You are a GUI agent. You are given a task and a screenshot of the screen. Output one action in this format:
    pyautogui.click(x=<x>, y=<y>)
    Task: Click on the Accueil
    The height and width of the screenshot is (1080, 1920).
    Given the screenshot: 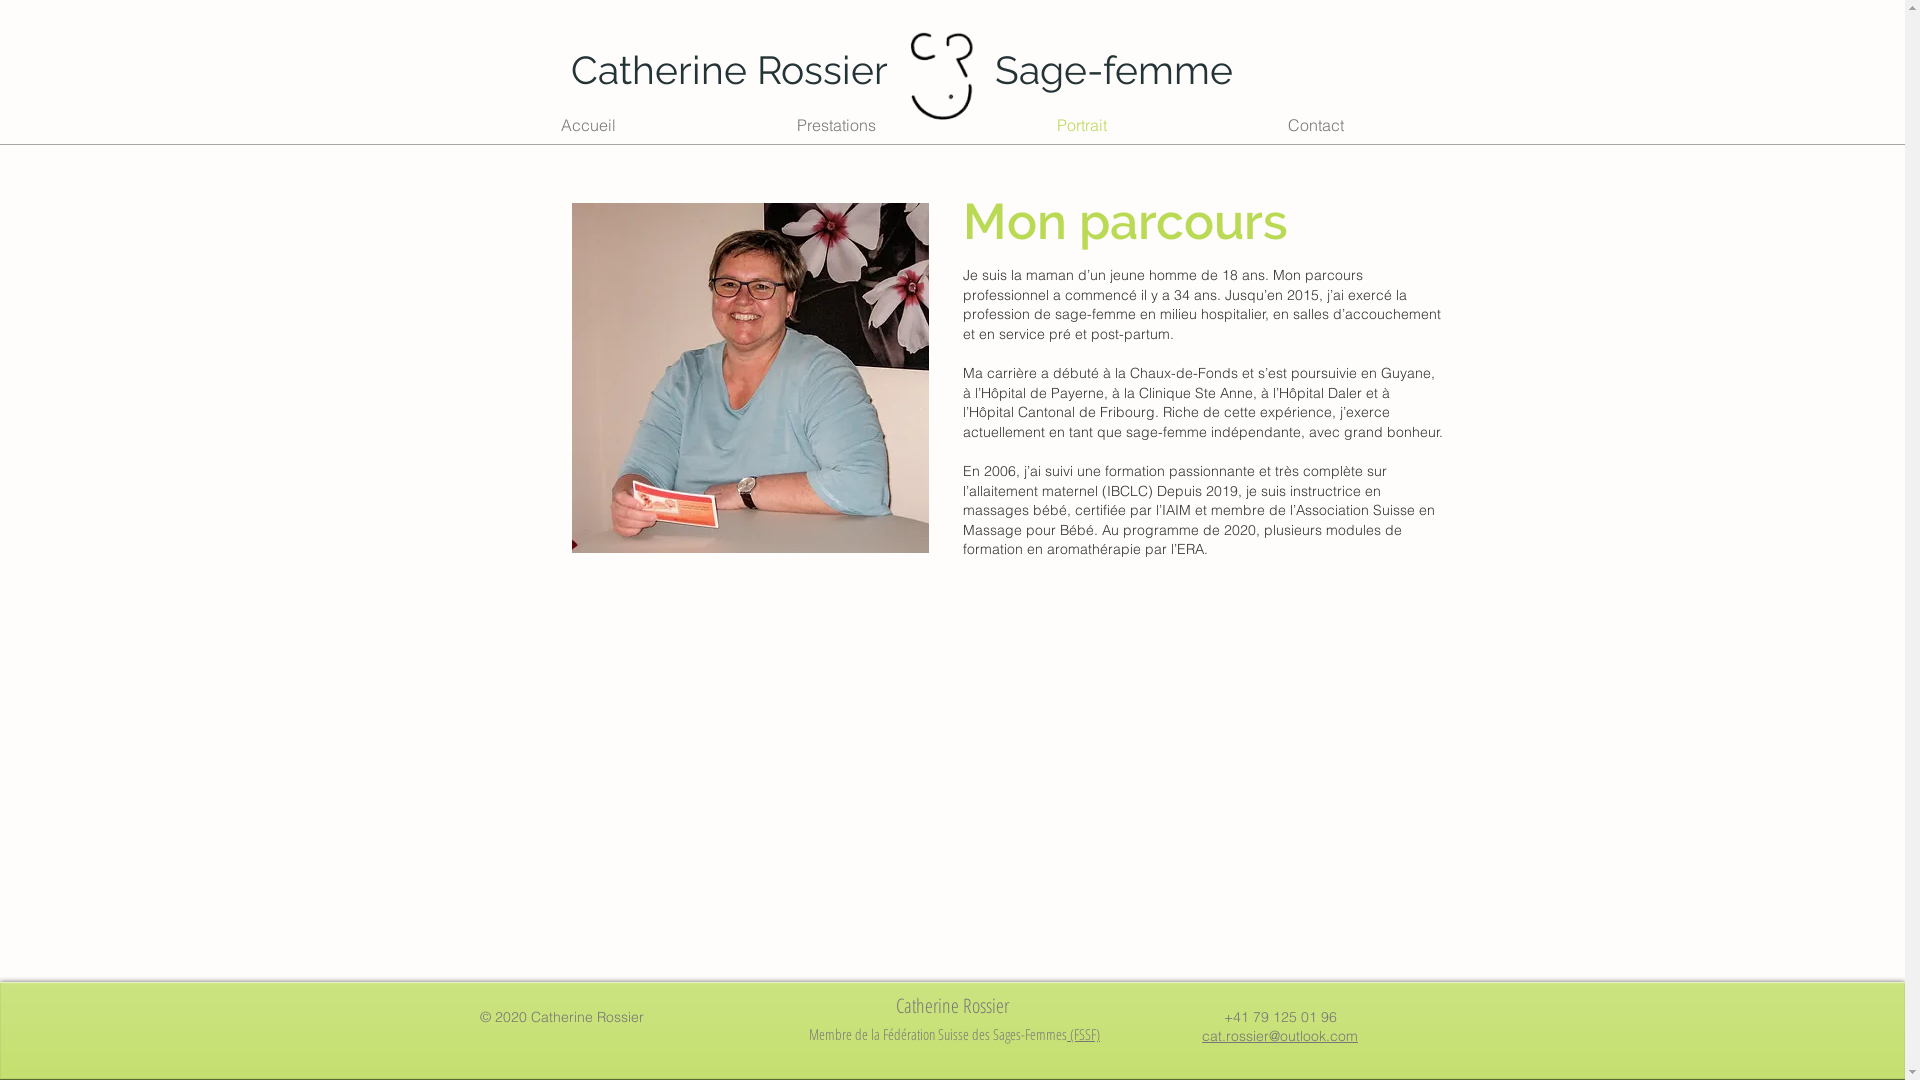 What is the action you would take?
    pyautogui.click(x=588, y=125)
    